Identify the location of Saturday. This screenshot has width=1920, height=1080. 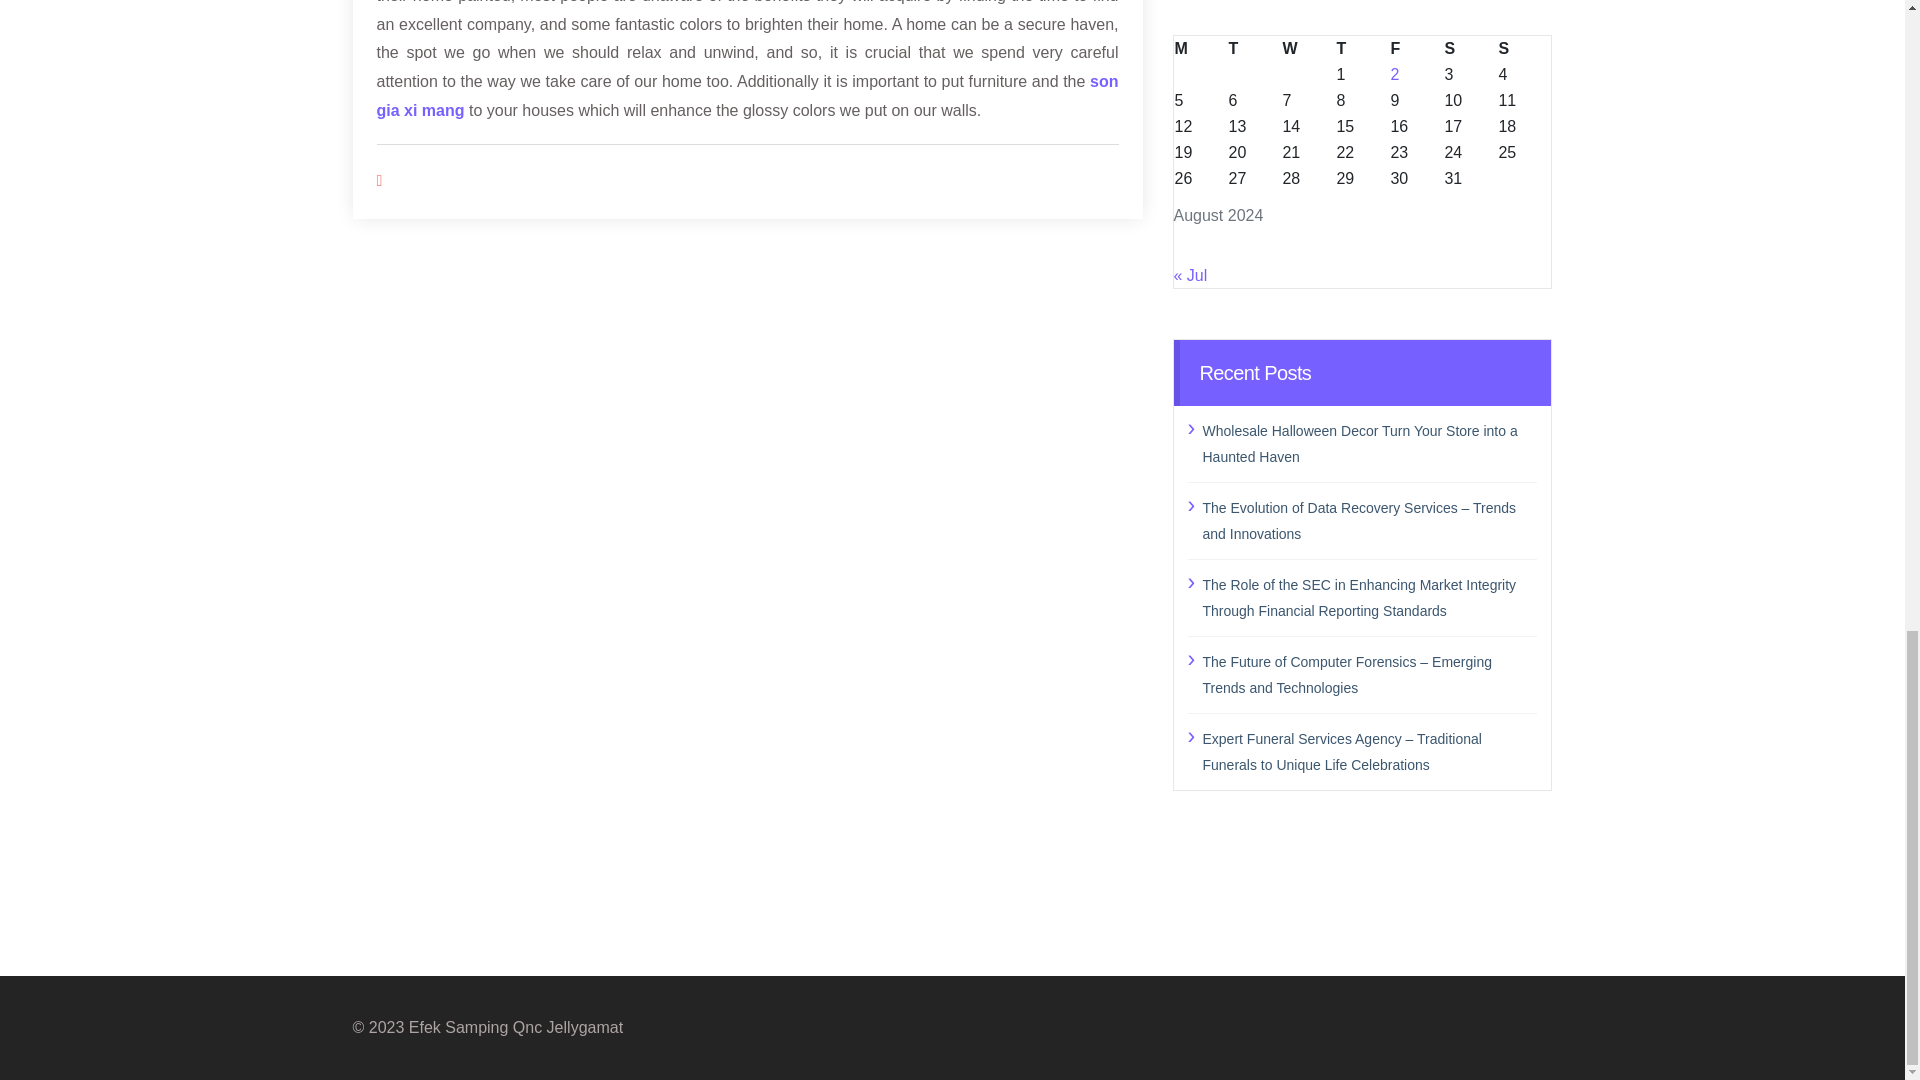
(1470, 47).